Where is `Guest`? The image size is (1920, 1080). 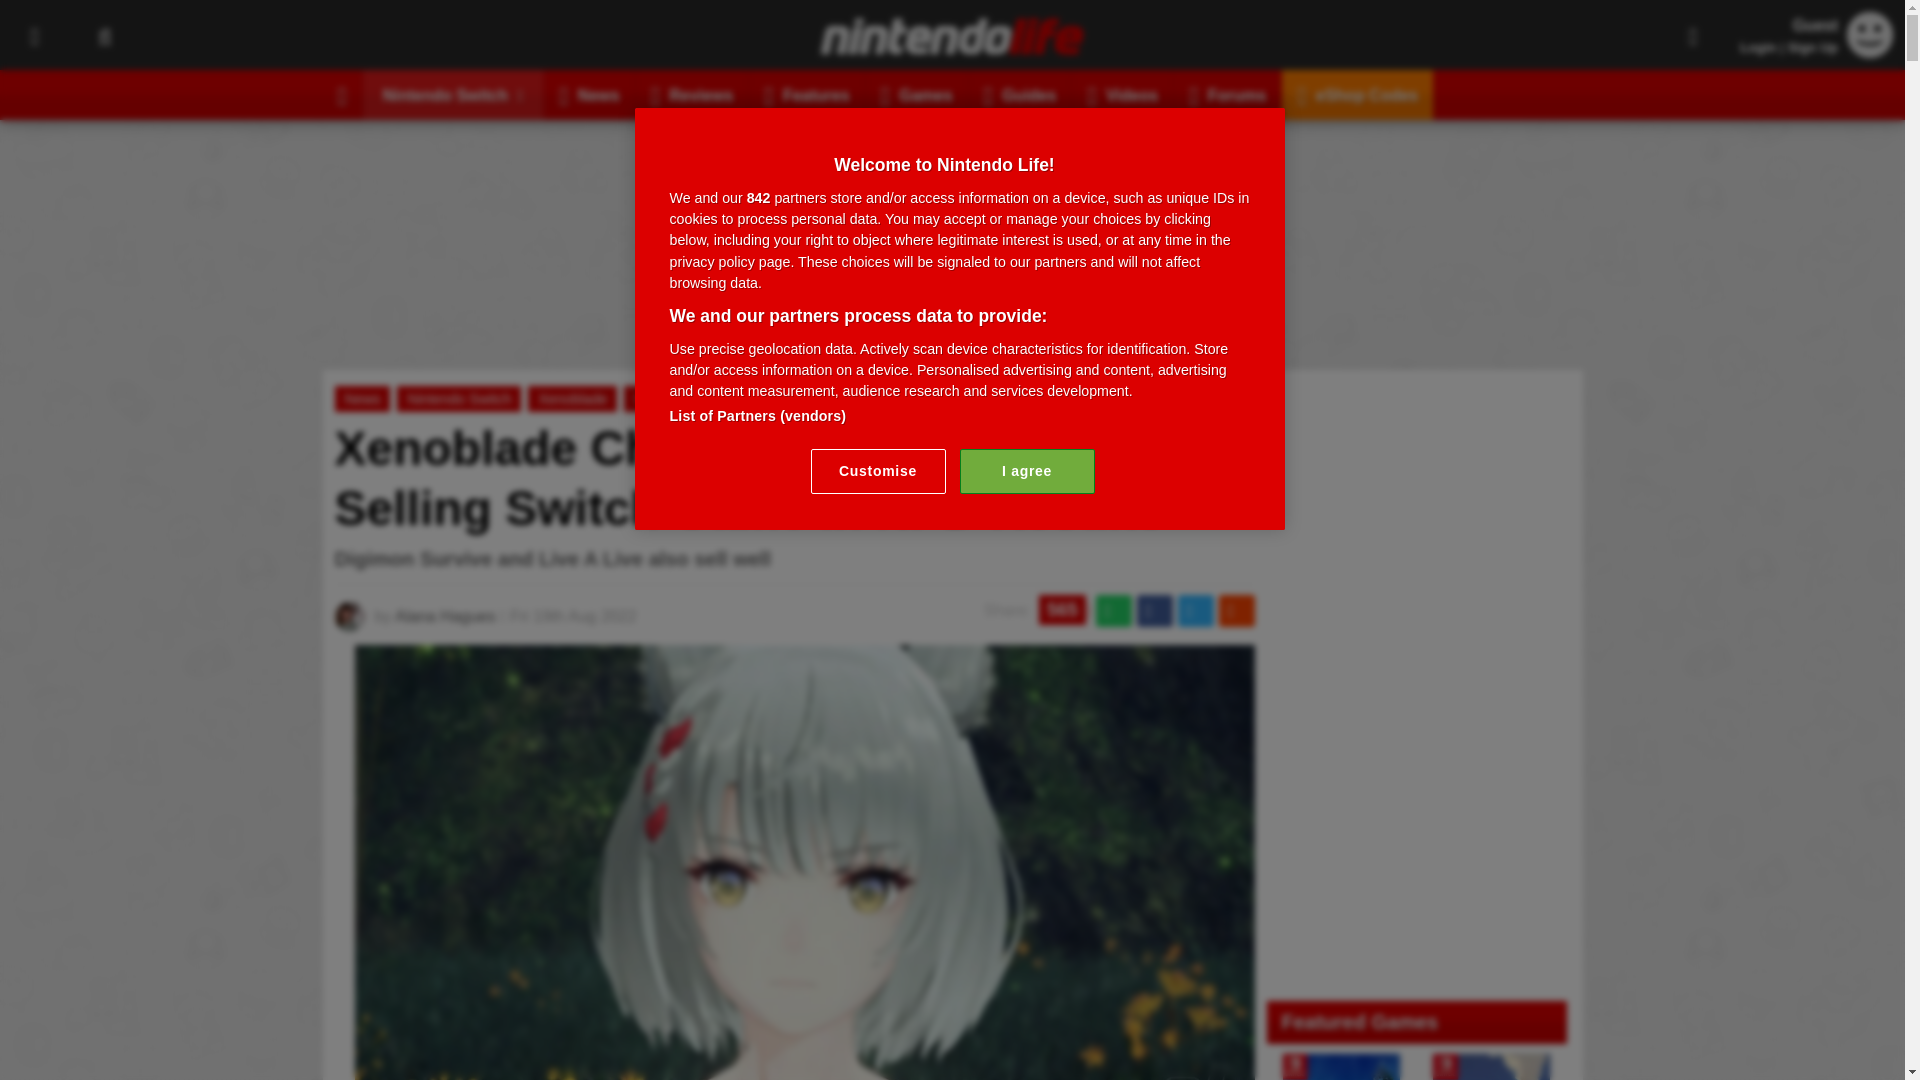
Guest is located at coordinates (1870, 34).